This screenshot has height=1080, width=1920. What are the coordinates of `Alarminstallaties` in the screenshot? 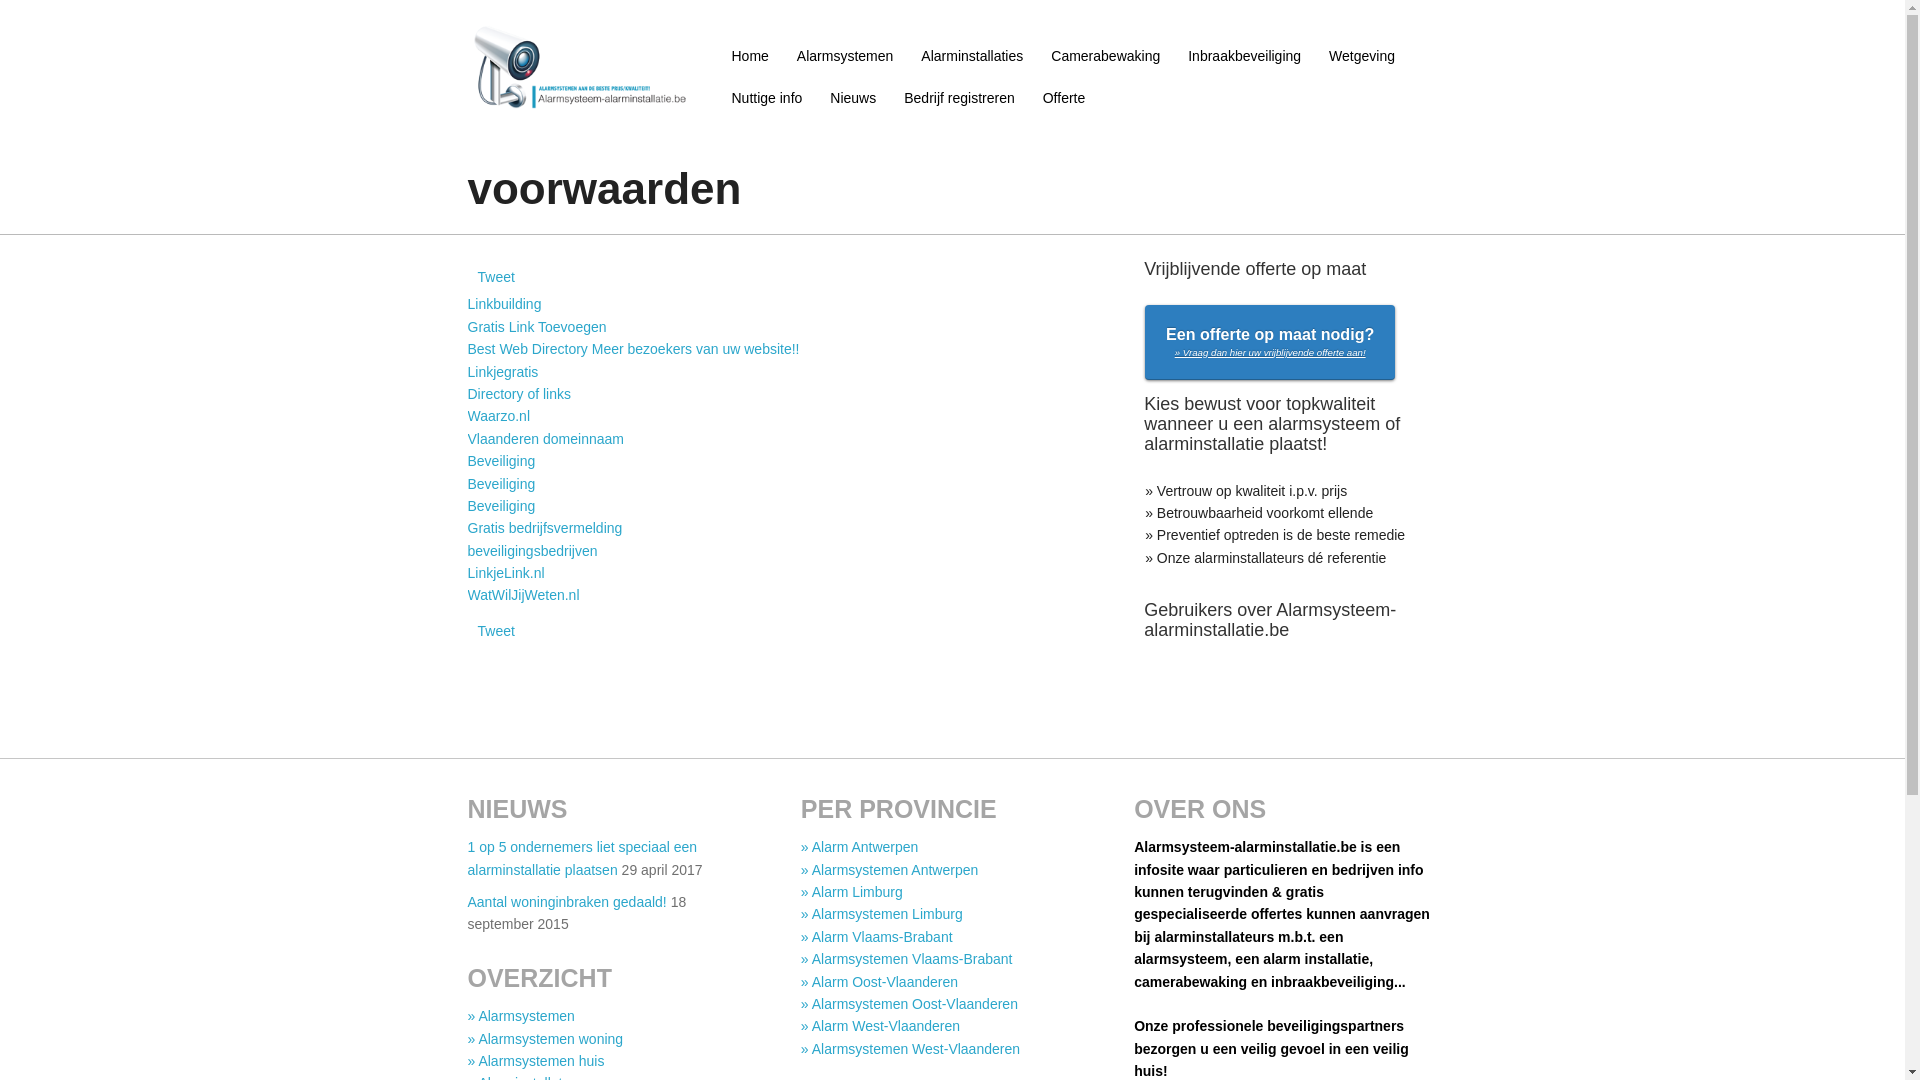 It's located at (972, 56).